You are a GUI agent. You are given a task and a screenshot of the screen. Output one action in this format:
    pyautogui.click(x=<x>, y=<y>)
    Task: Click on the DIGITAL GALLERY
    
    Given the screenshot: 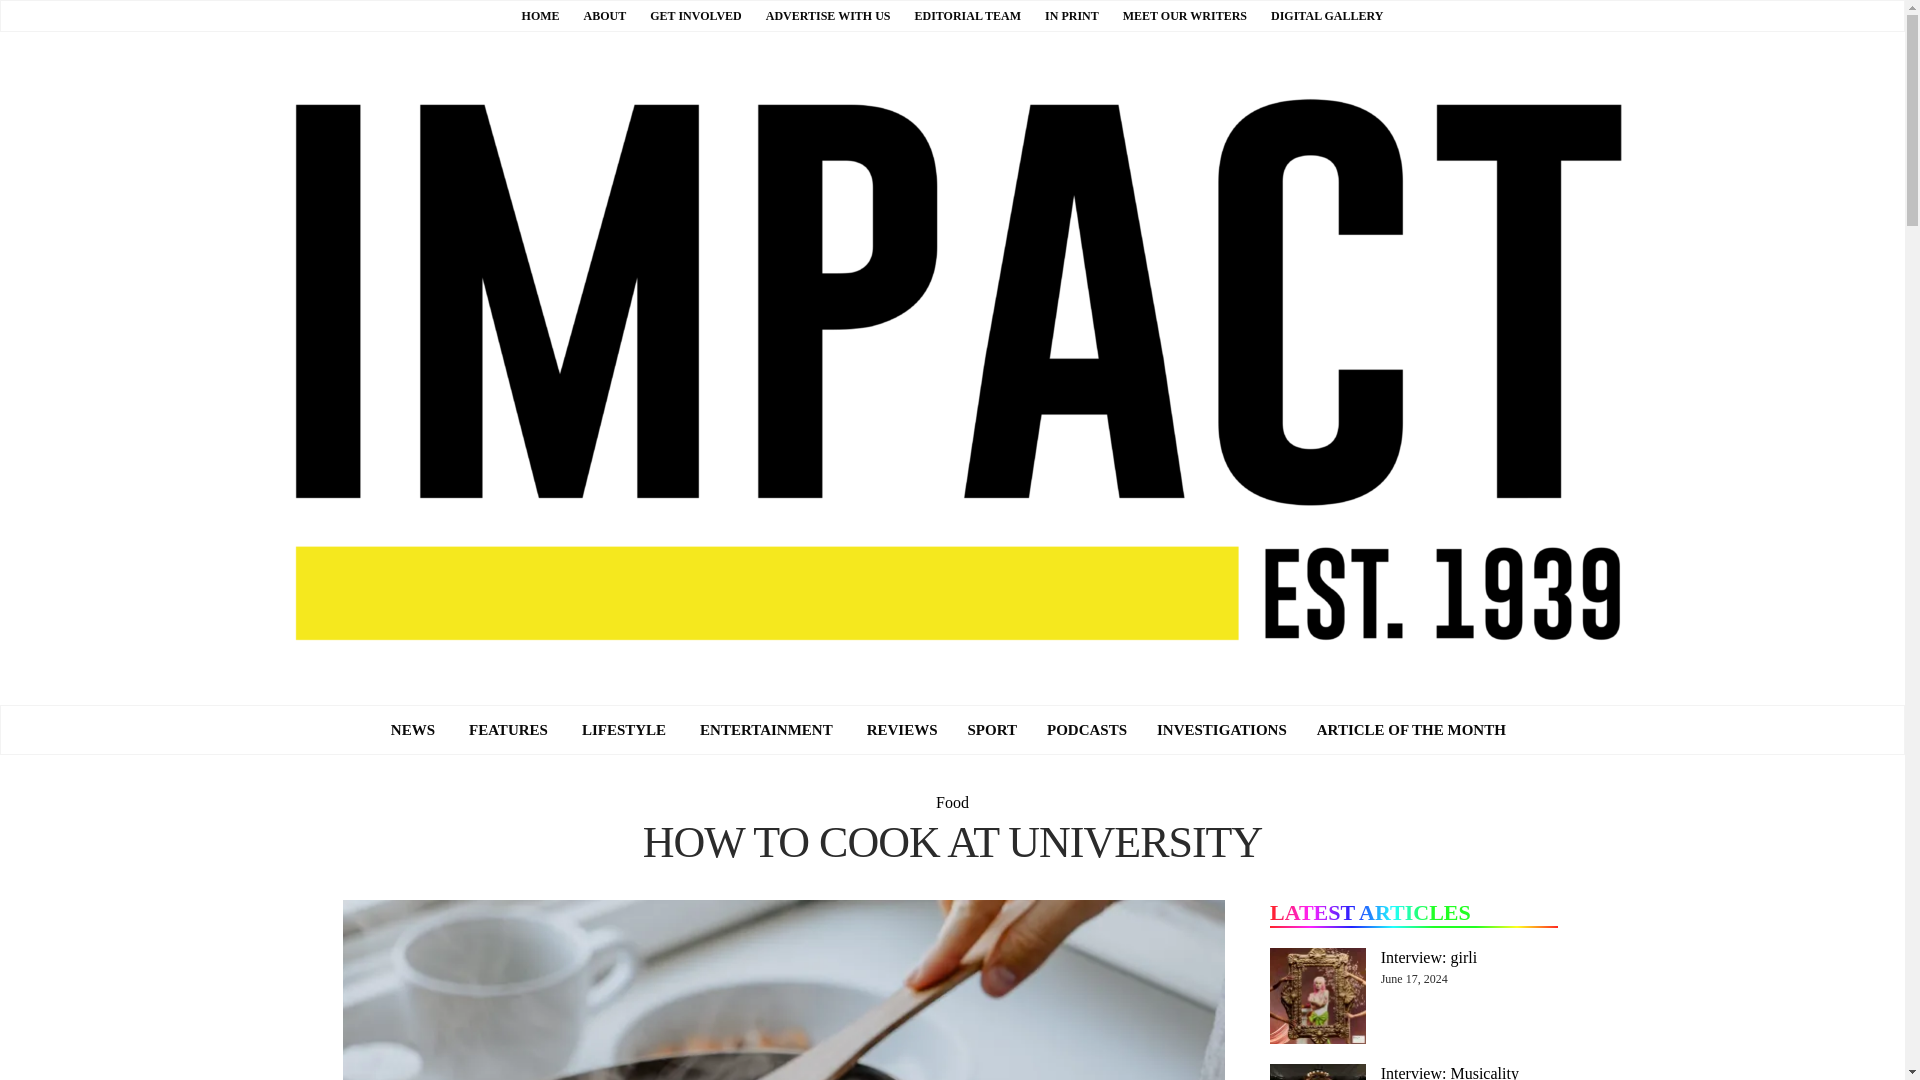 What is the action you would take?
    pyautogui.click(x=1326, y=15)
    